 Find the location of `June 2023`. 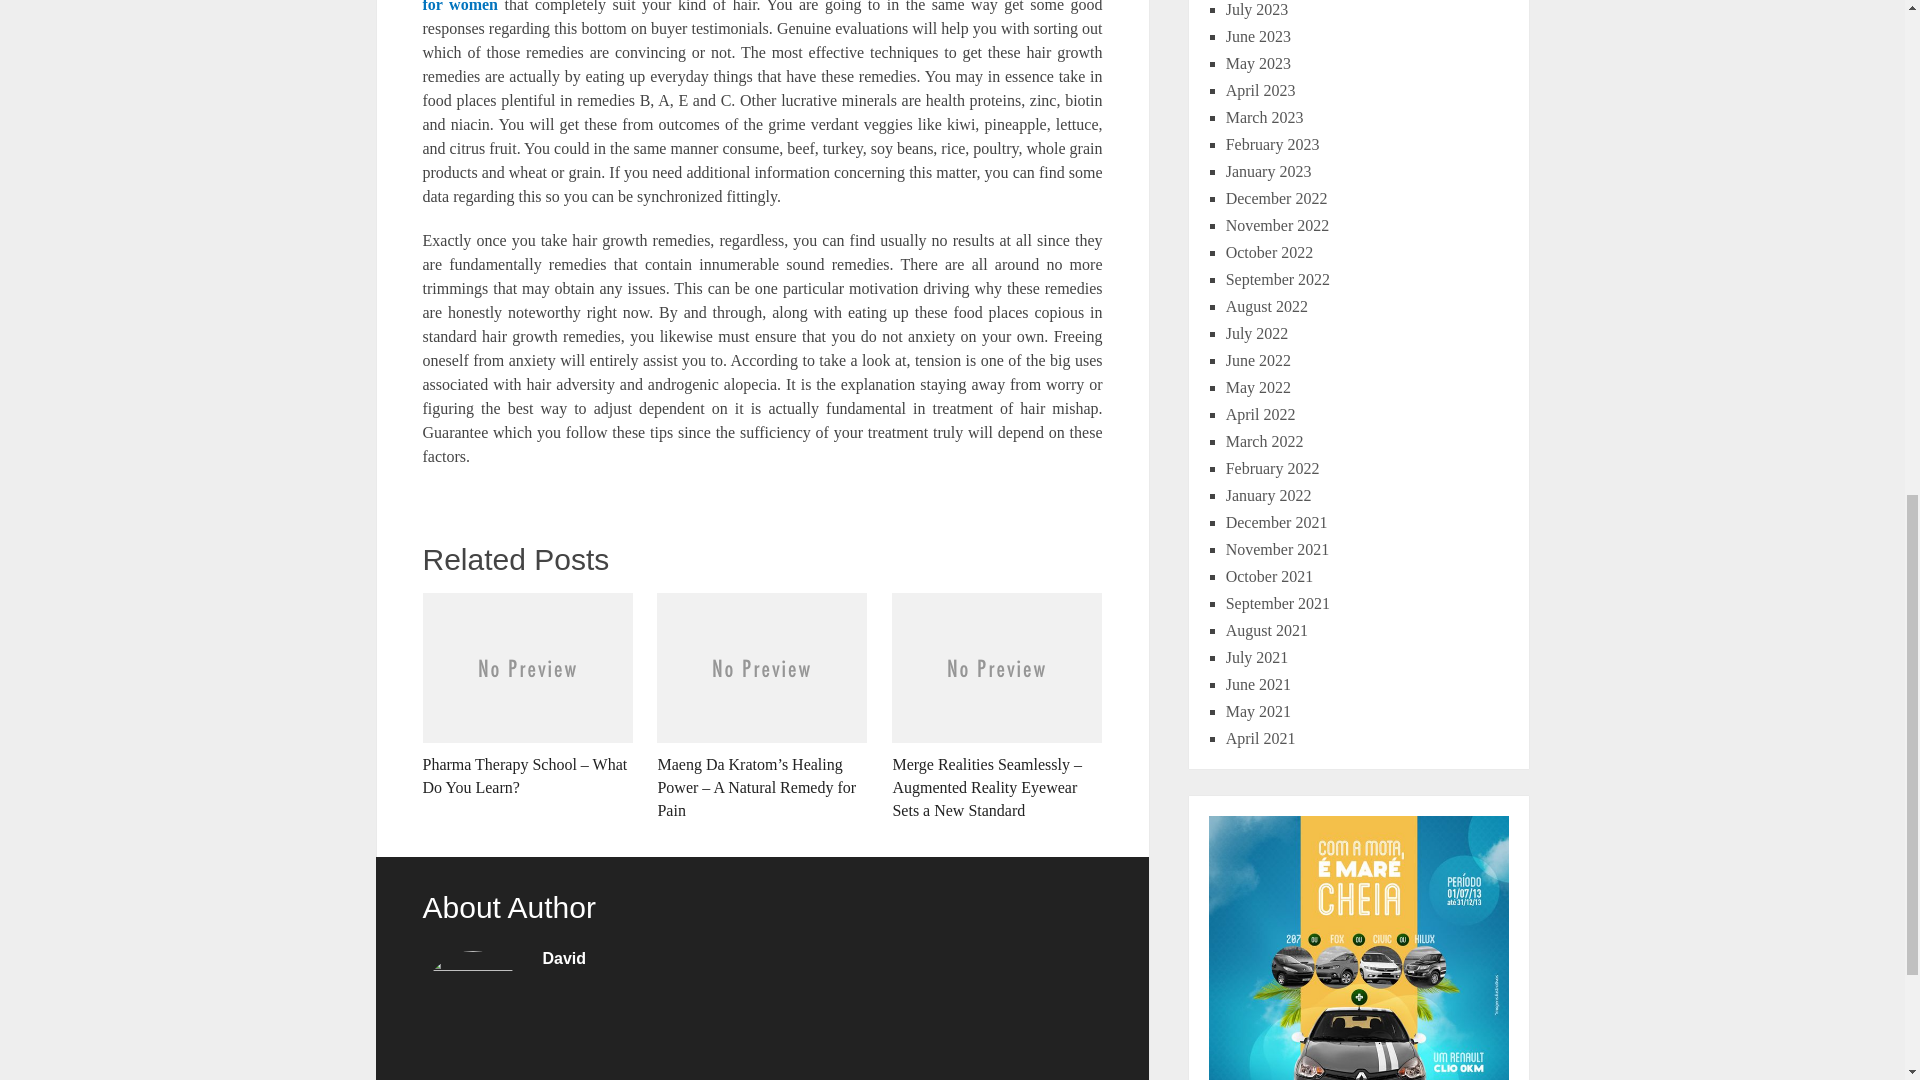

June 2023 is located at coordinates (1258, 36).